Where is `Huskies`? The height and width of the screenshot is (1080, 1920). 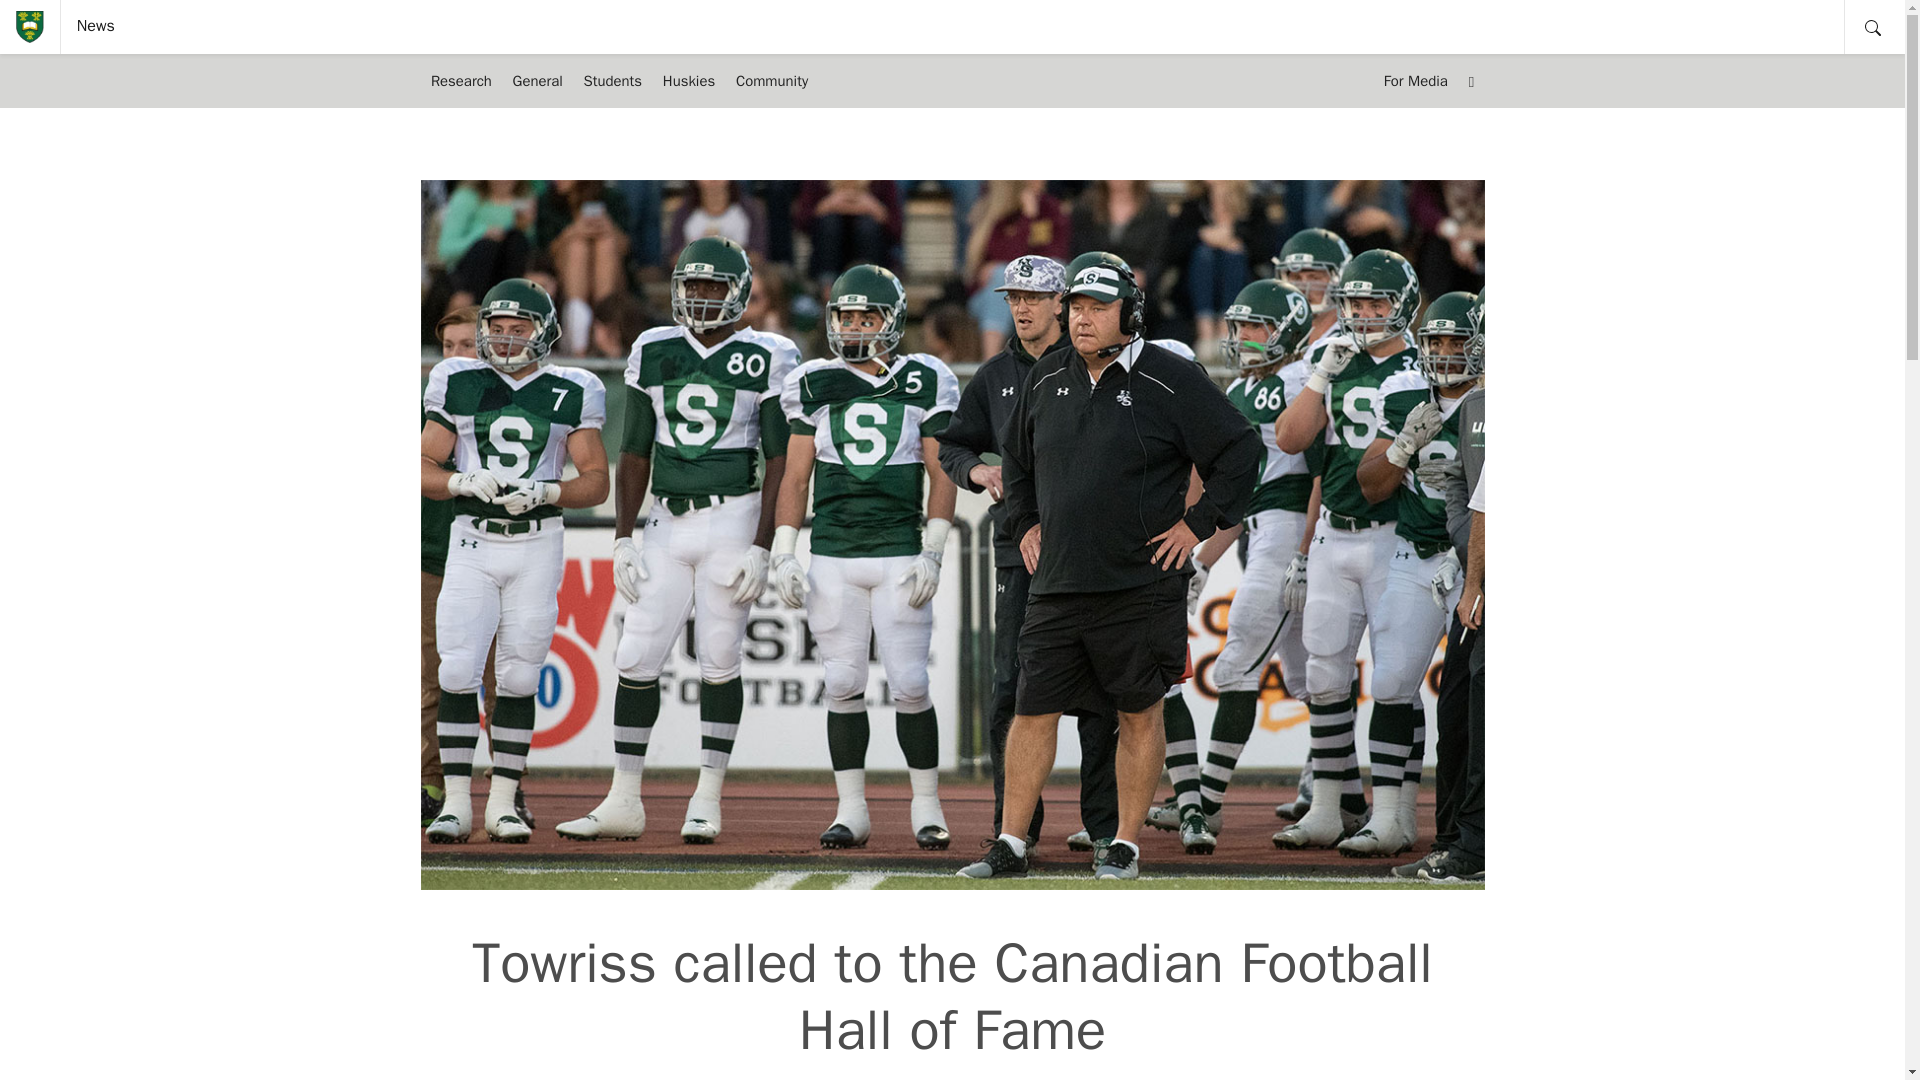
Huskies is located at coordinates (688, 81).